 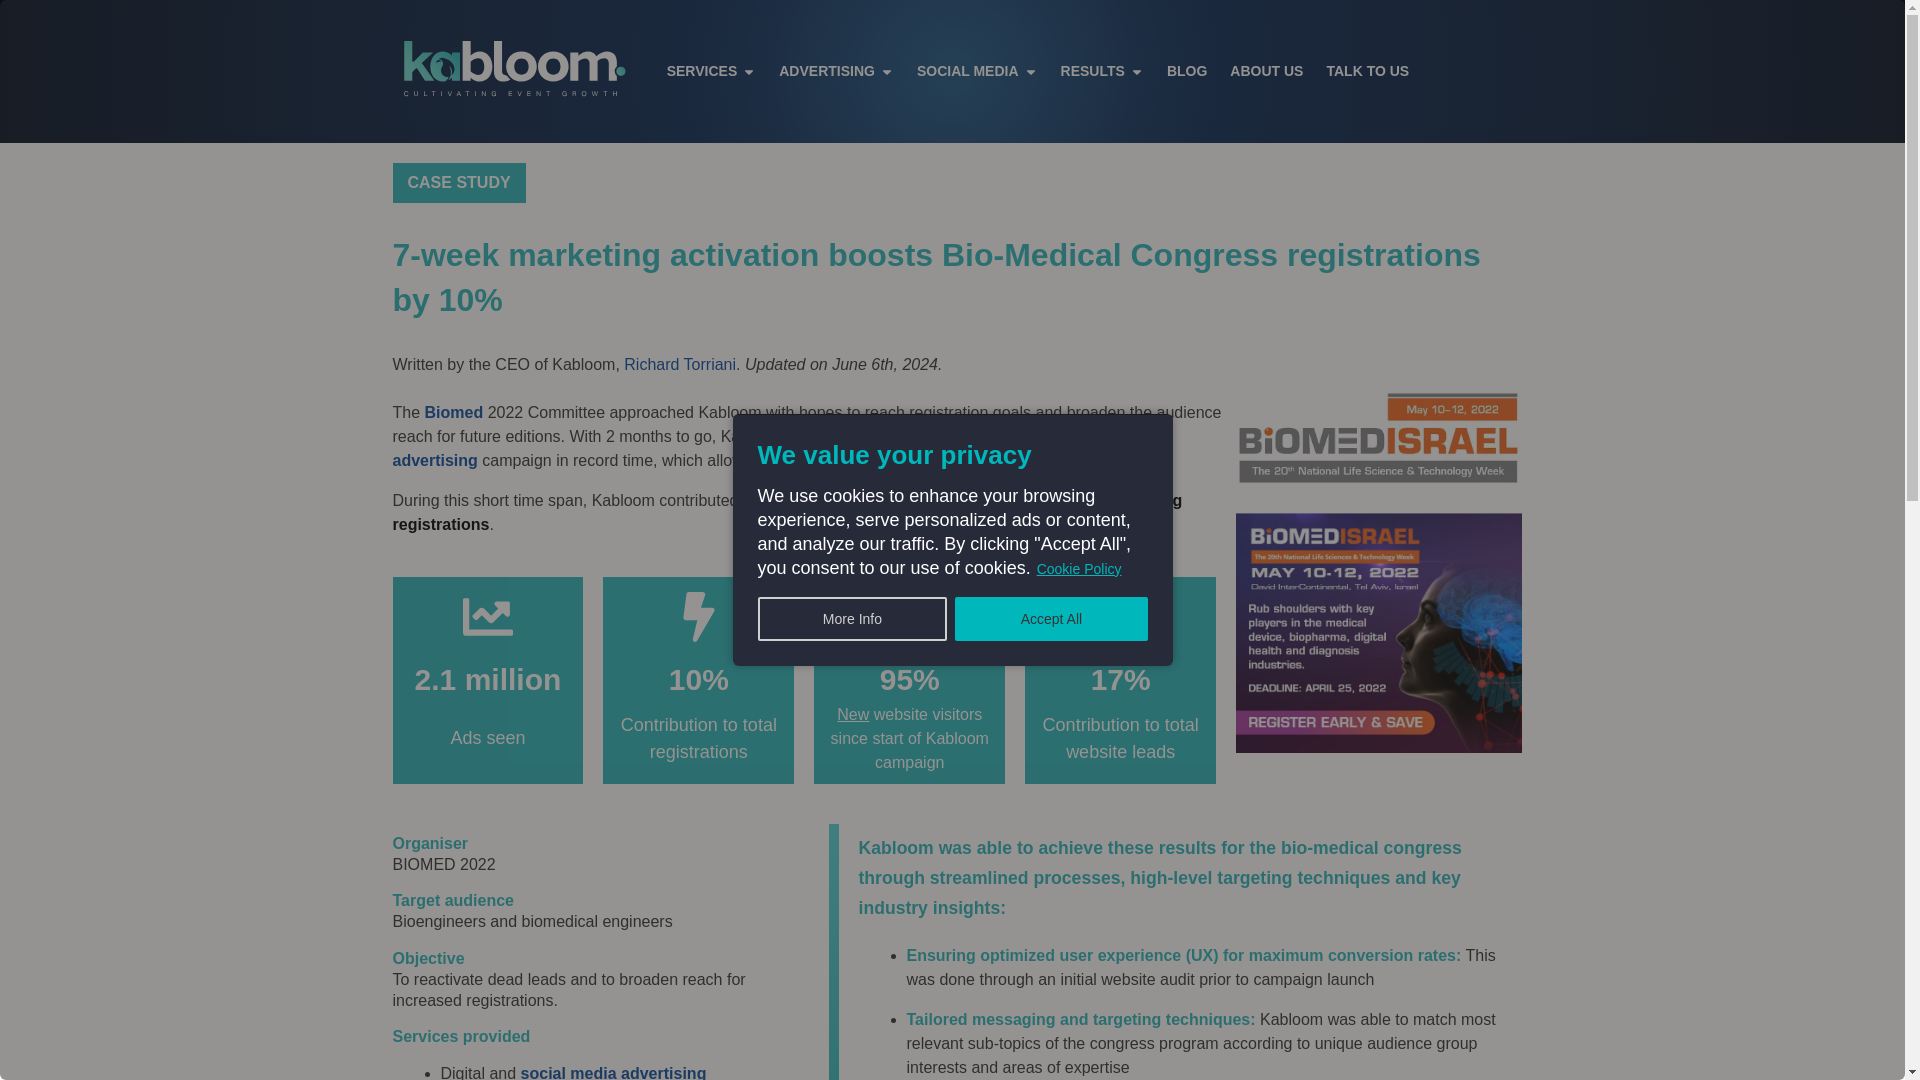 What do you see at coordinates (1050, 619) in the screenshot?
I see `Accept All` at bounding box center [1050, 619].